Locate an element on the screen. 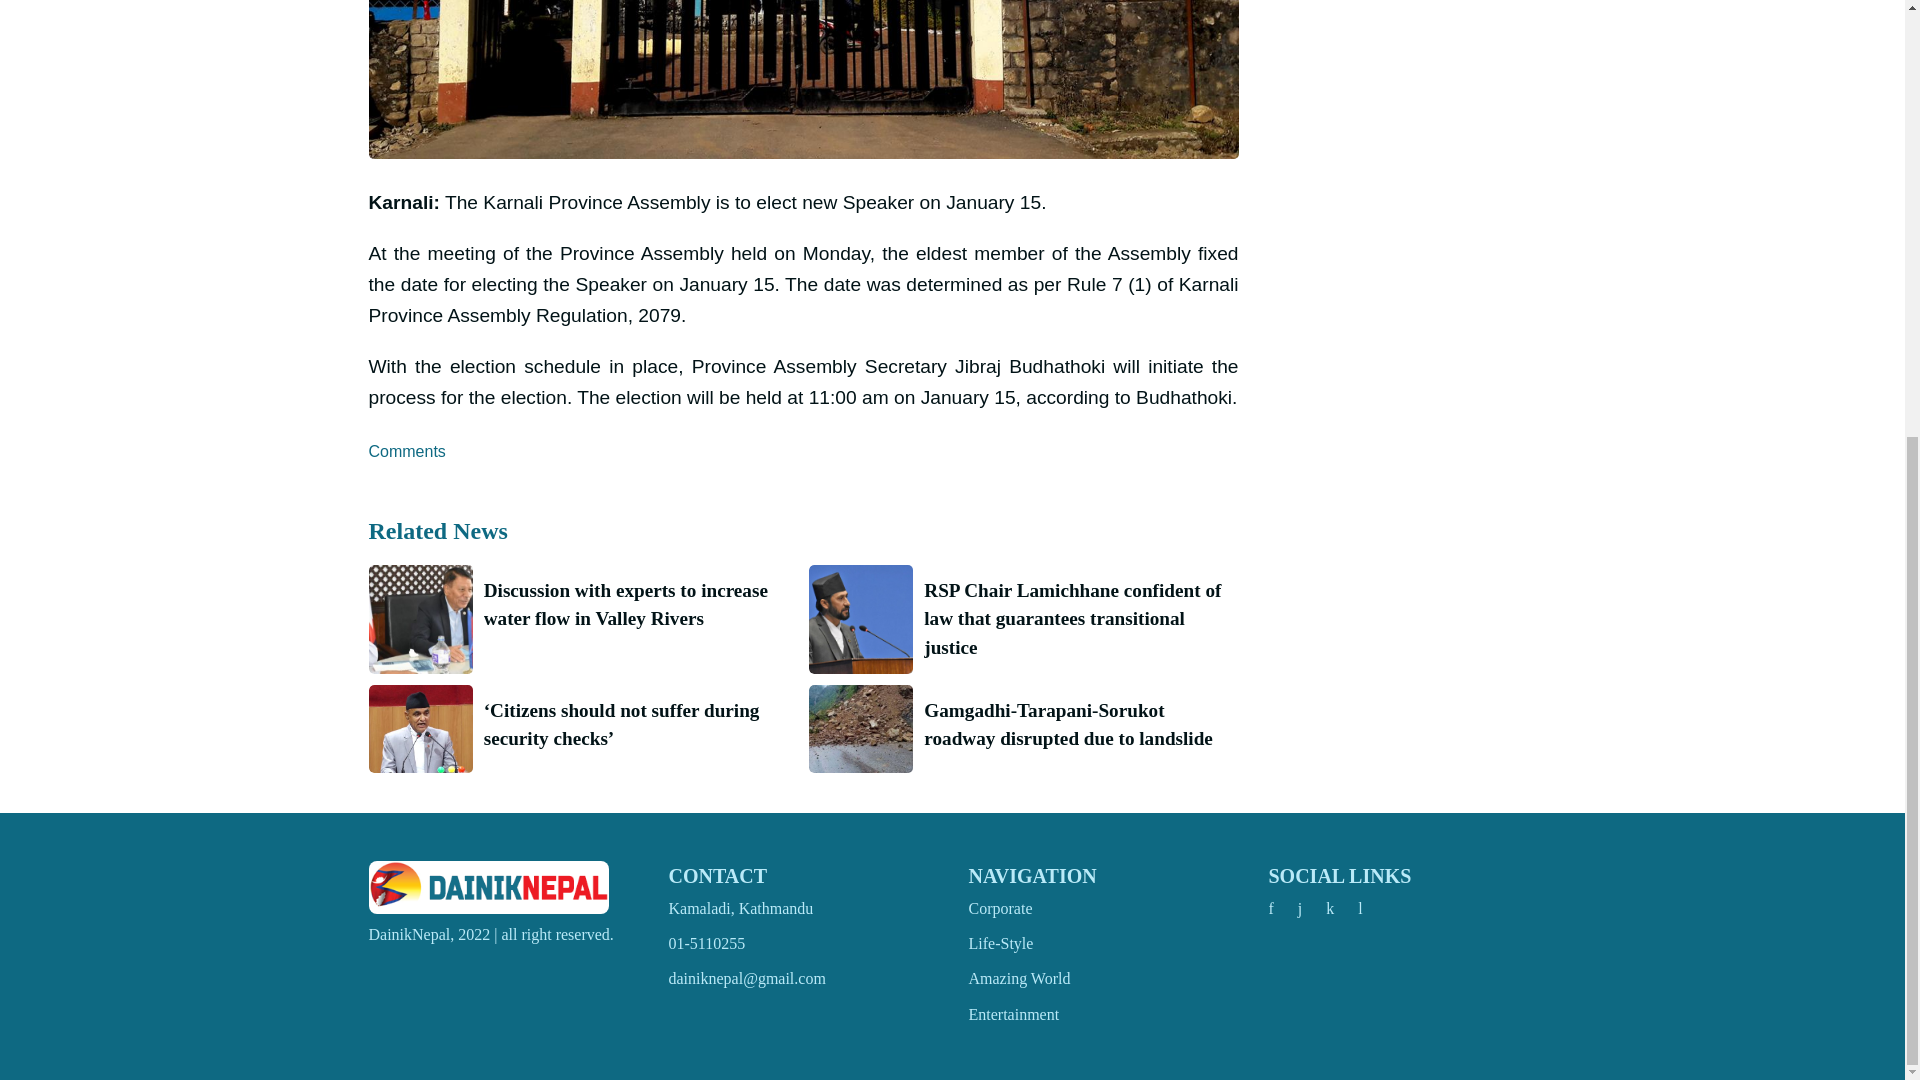 This screenshot has width=1920, height=1080. Life-Style is located at coordinates (1000, 943).